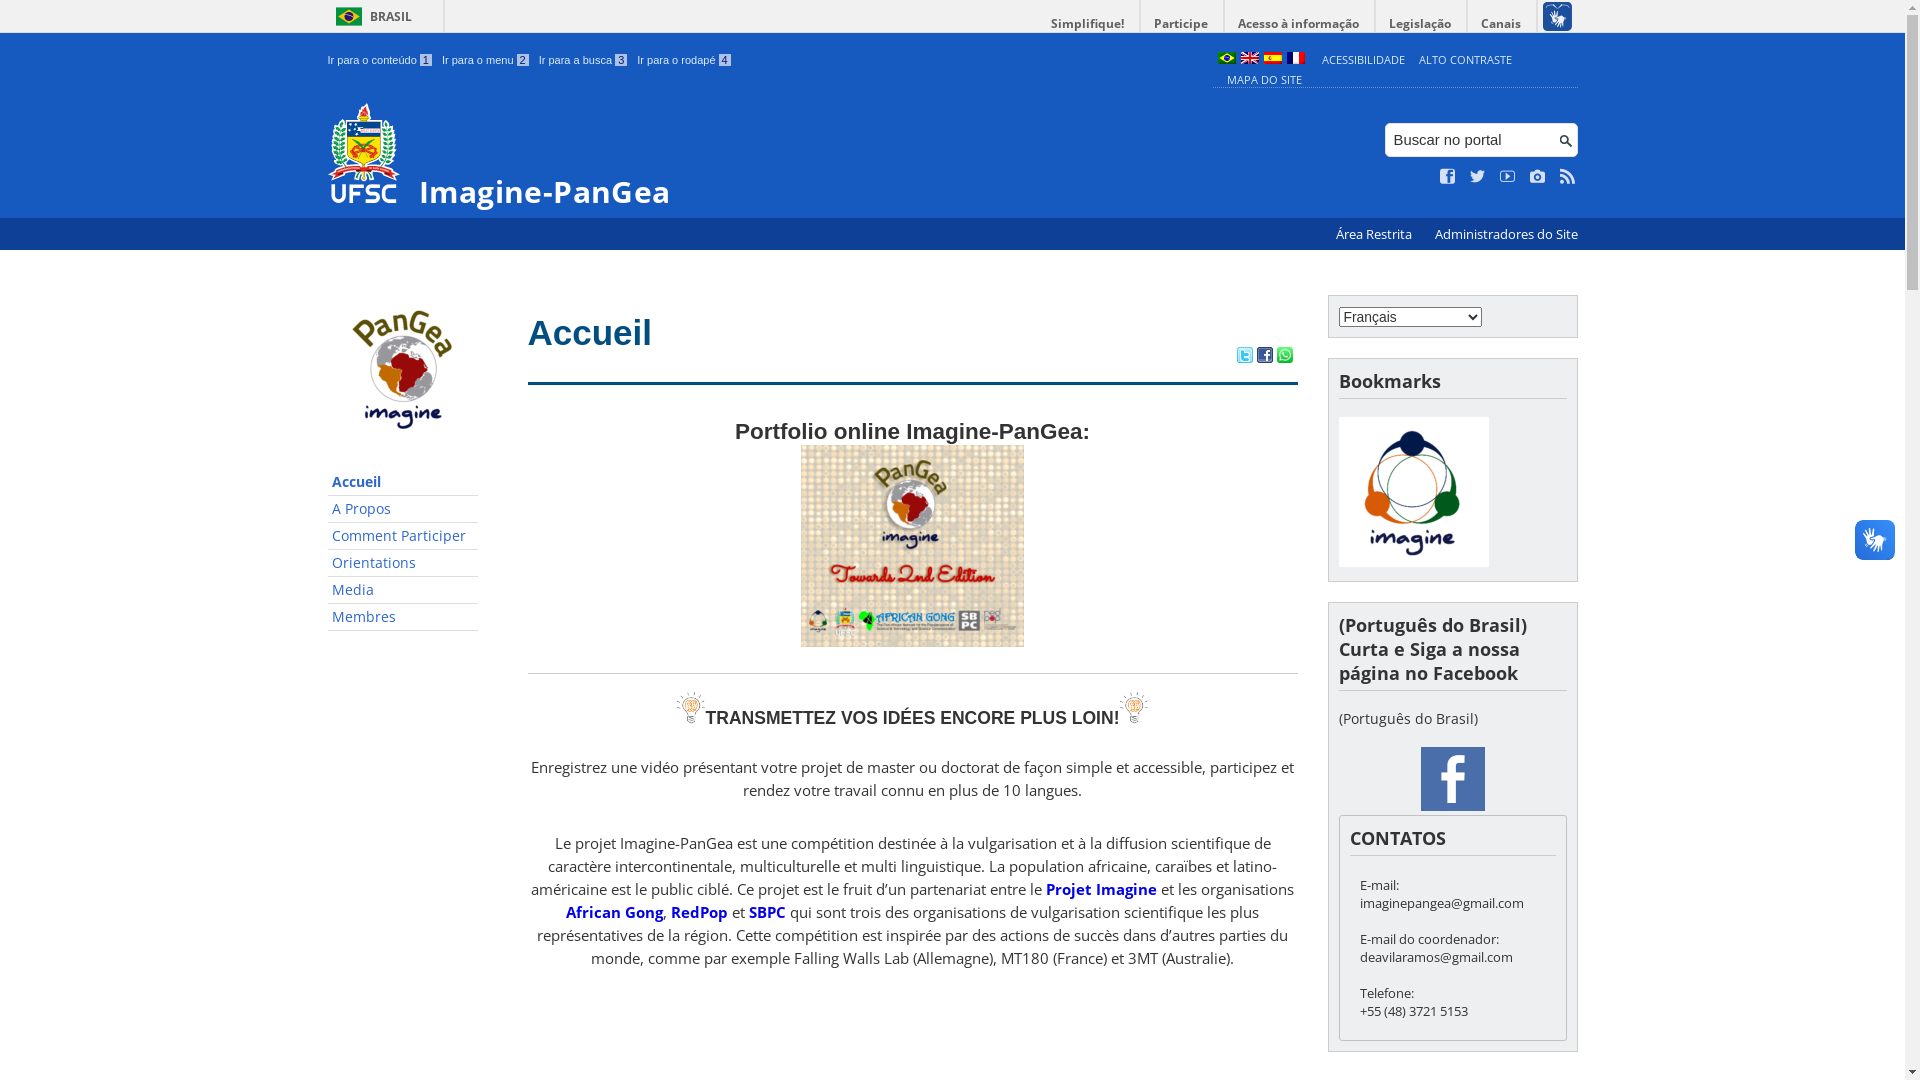 This screenshot has width=1920, height=1080. I want to click on BRASIL, so click(370, 16).